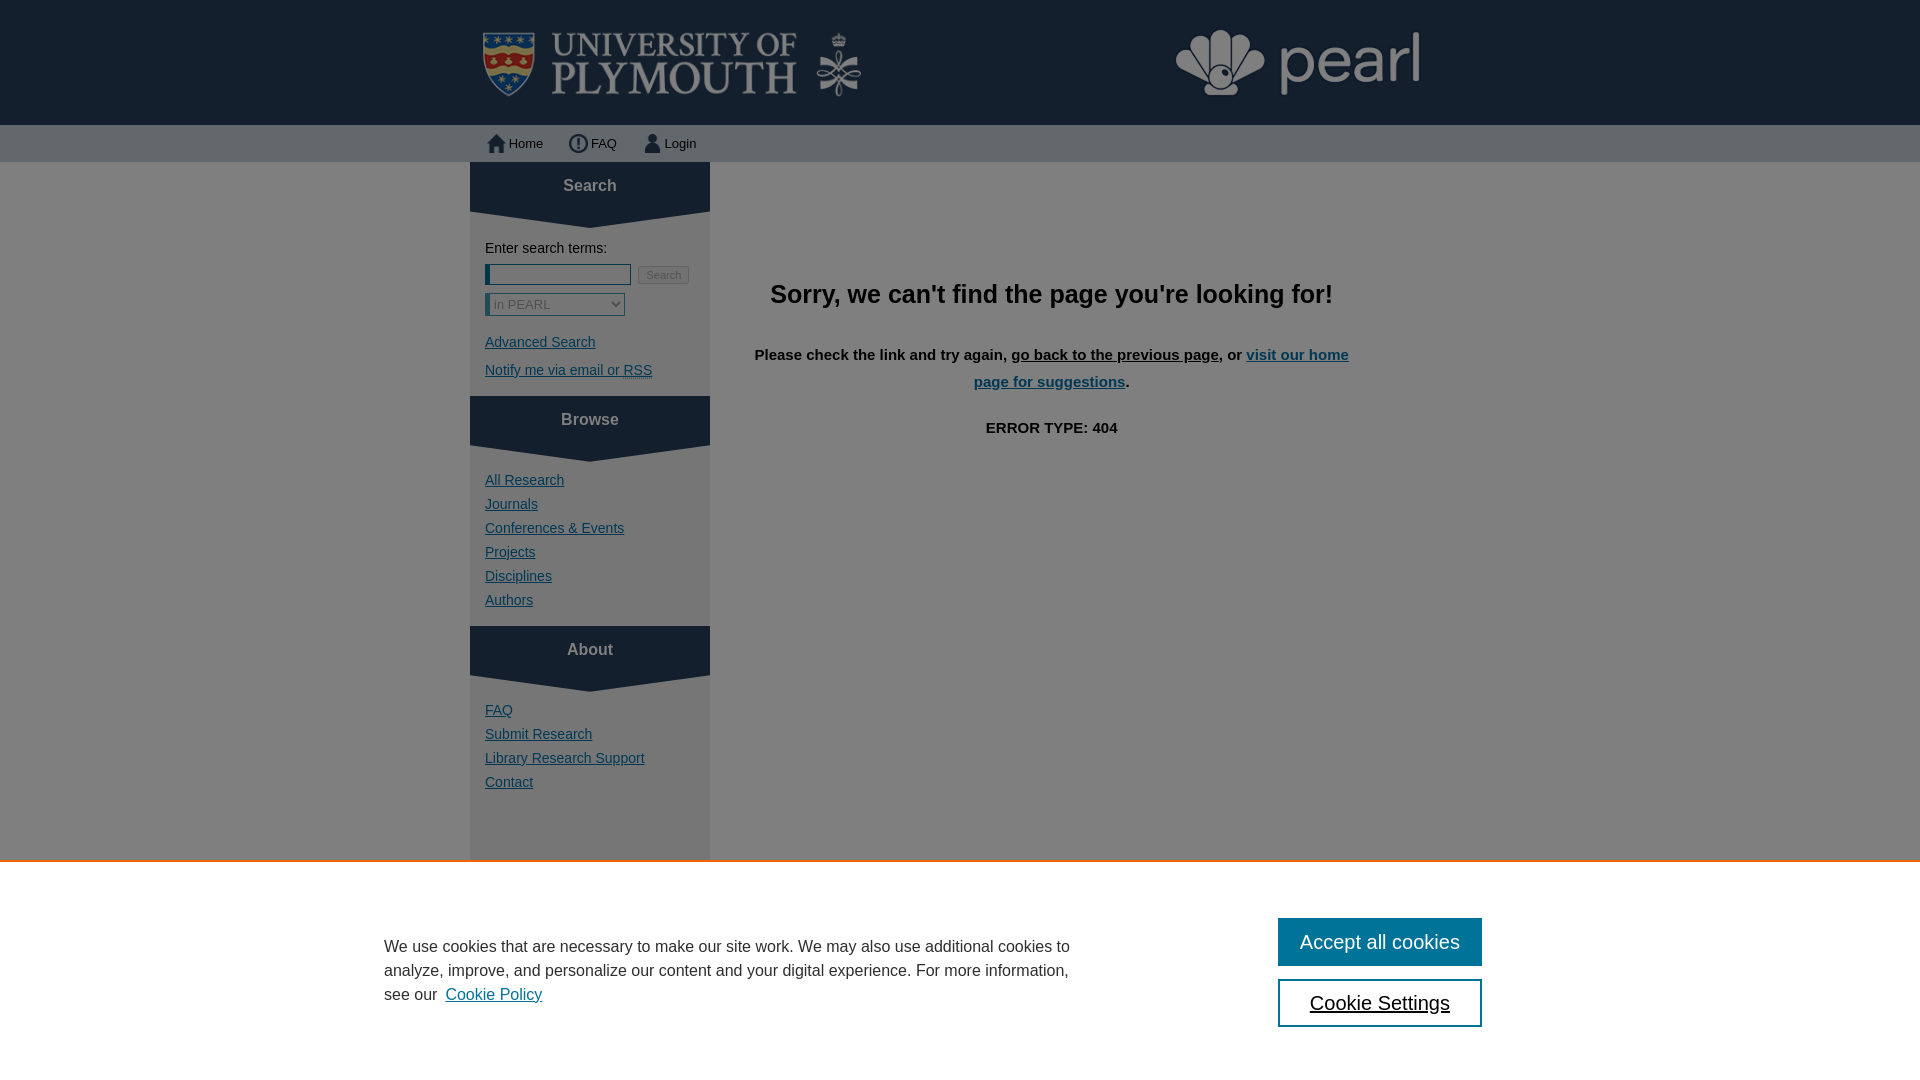  Describe the element at coordinates (590, 144) in the screenshot. I see `FAQ` at that location.